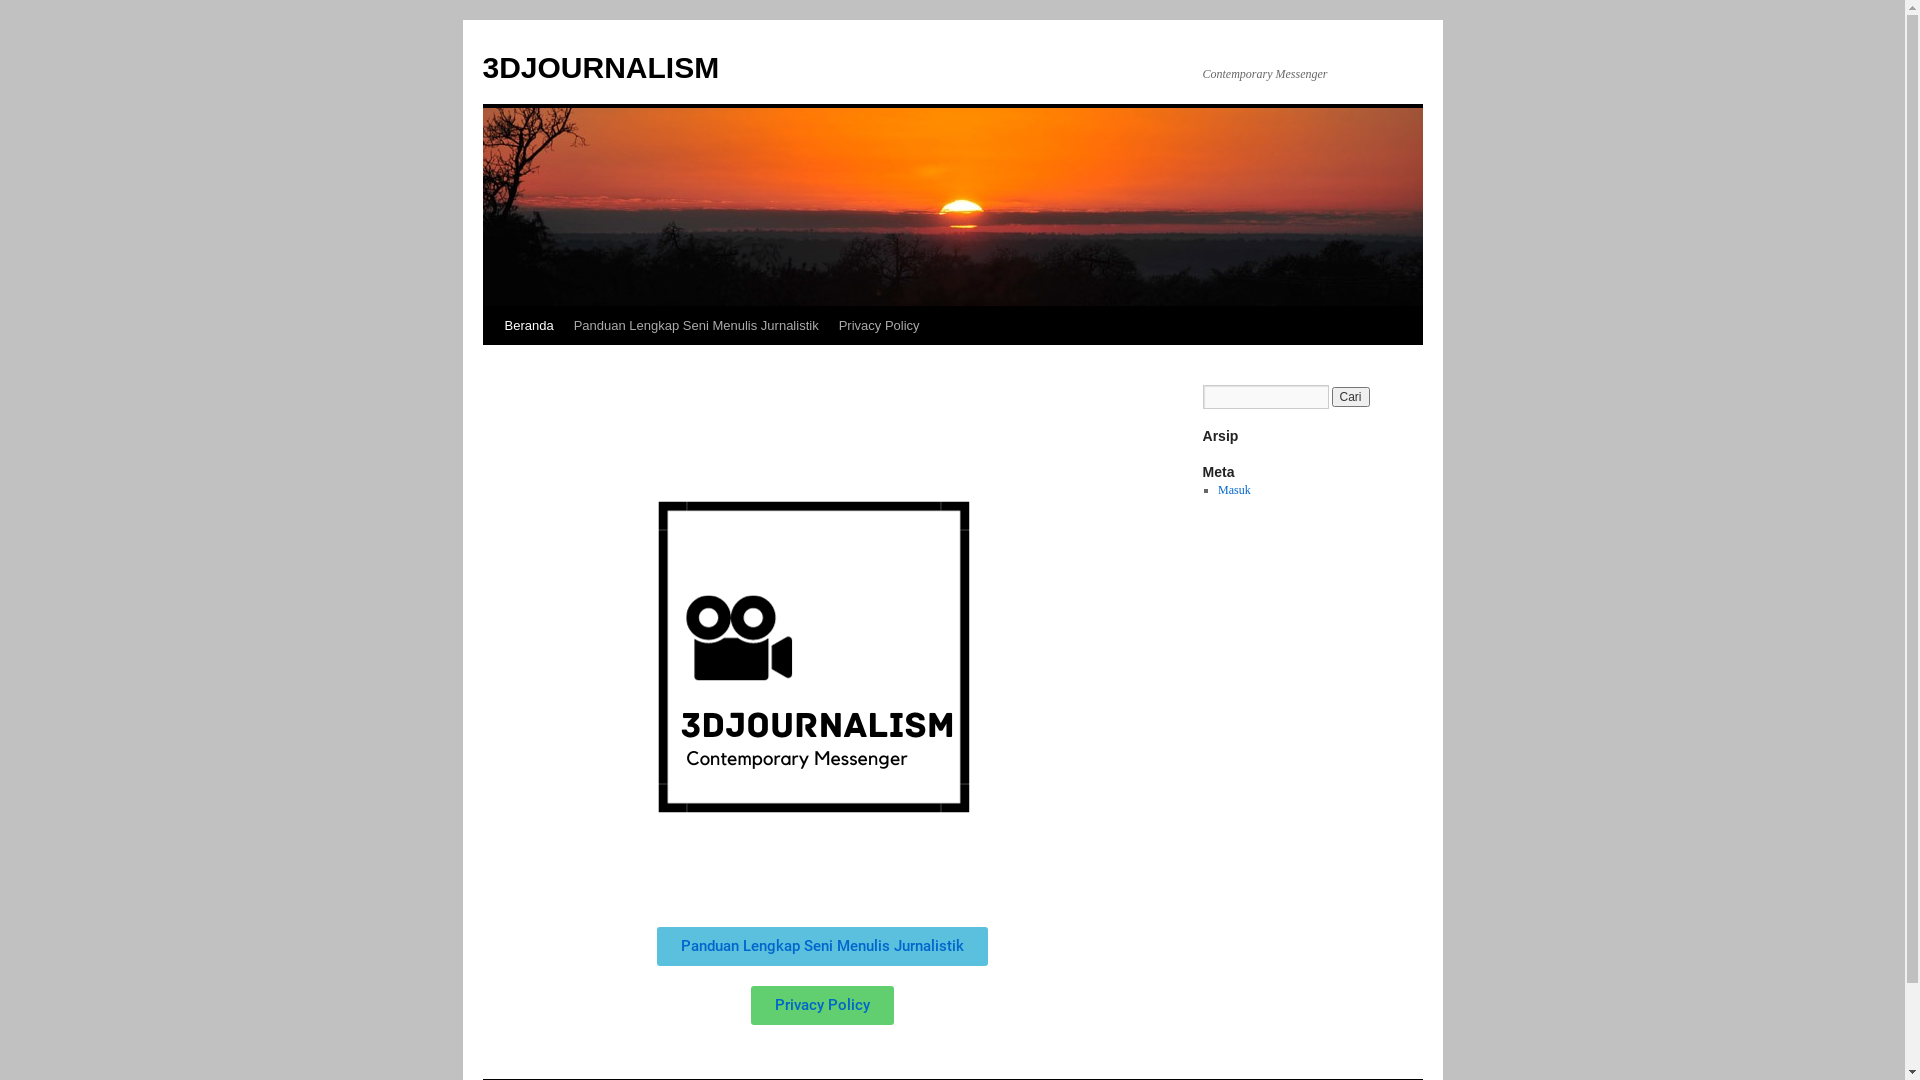 The height and width of the screenshot is (1080, 1920). I want to click on Panduan Lengkap Seni Menulis Jurnalistik, so click(696, 326).